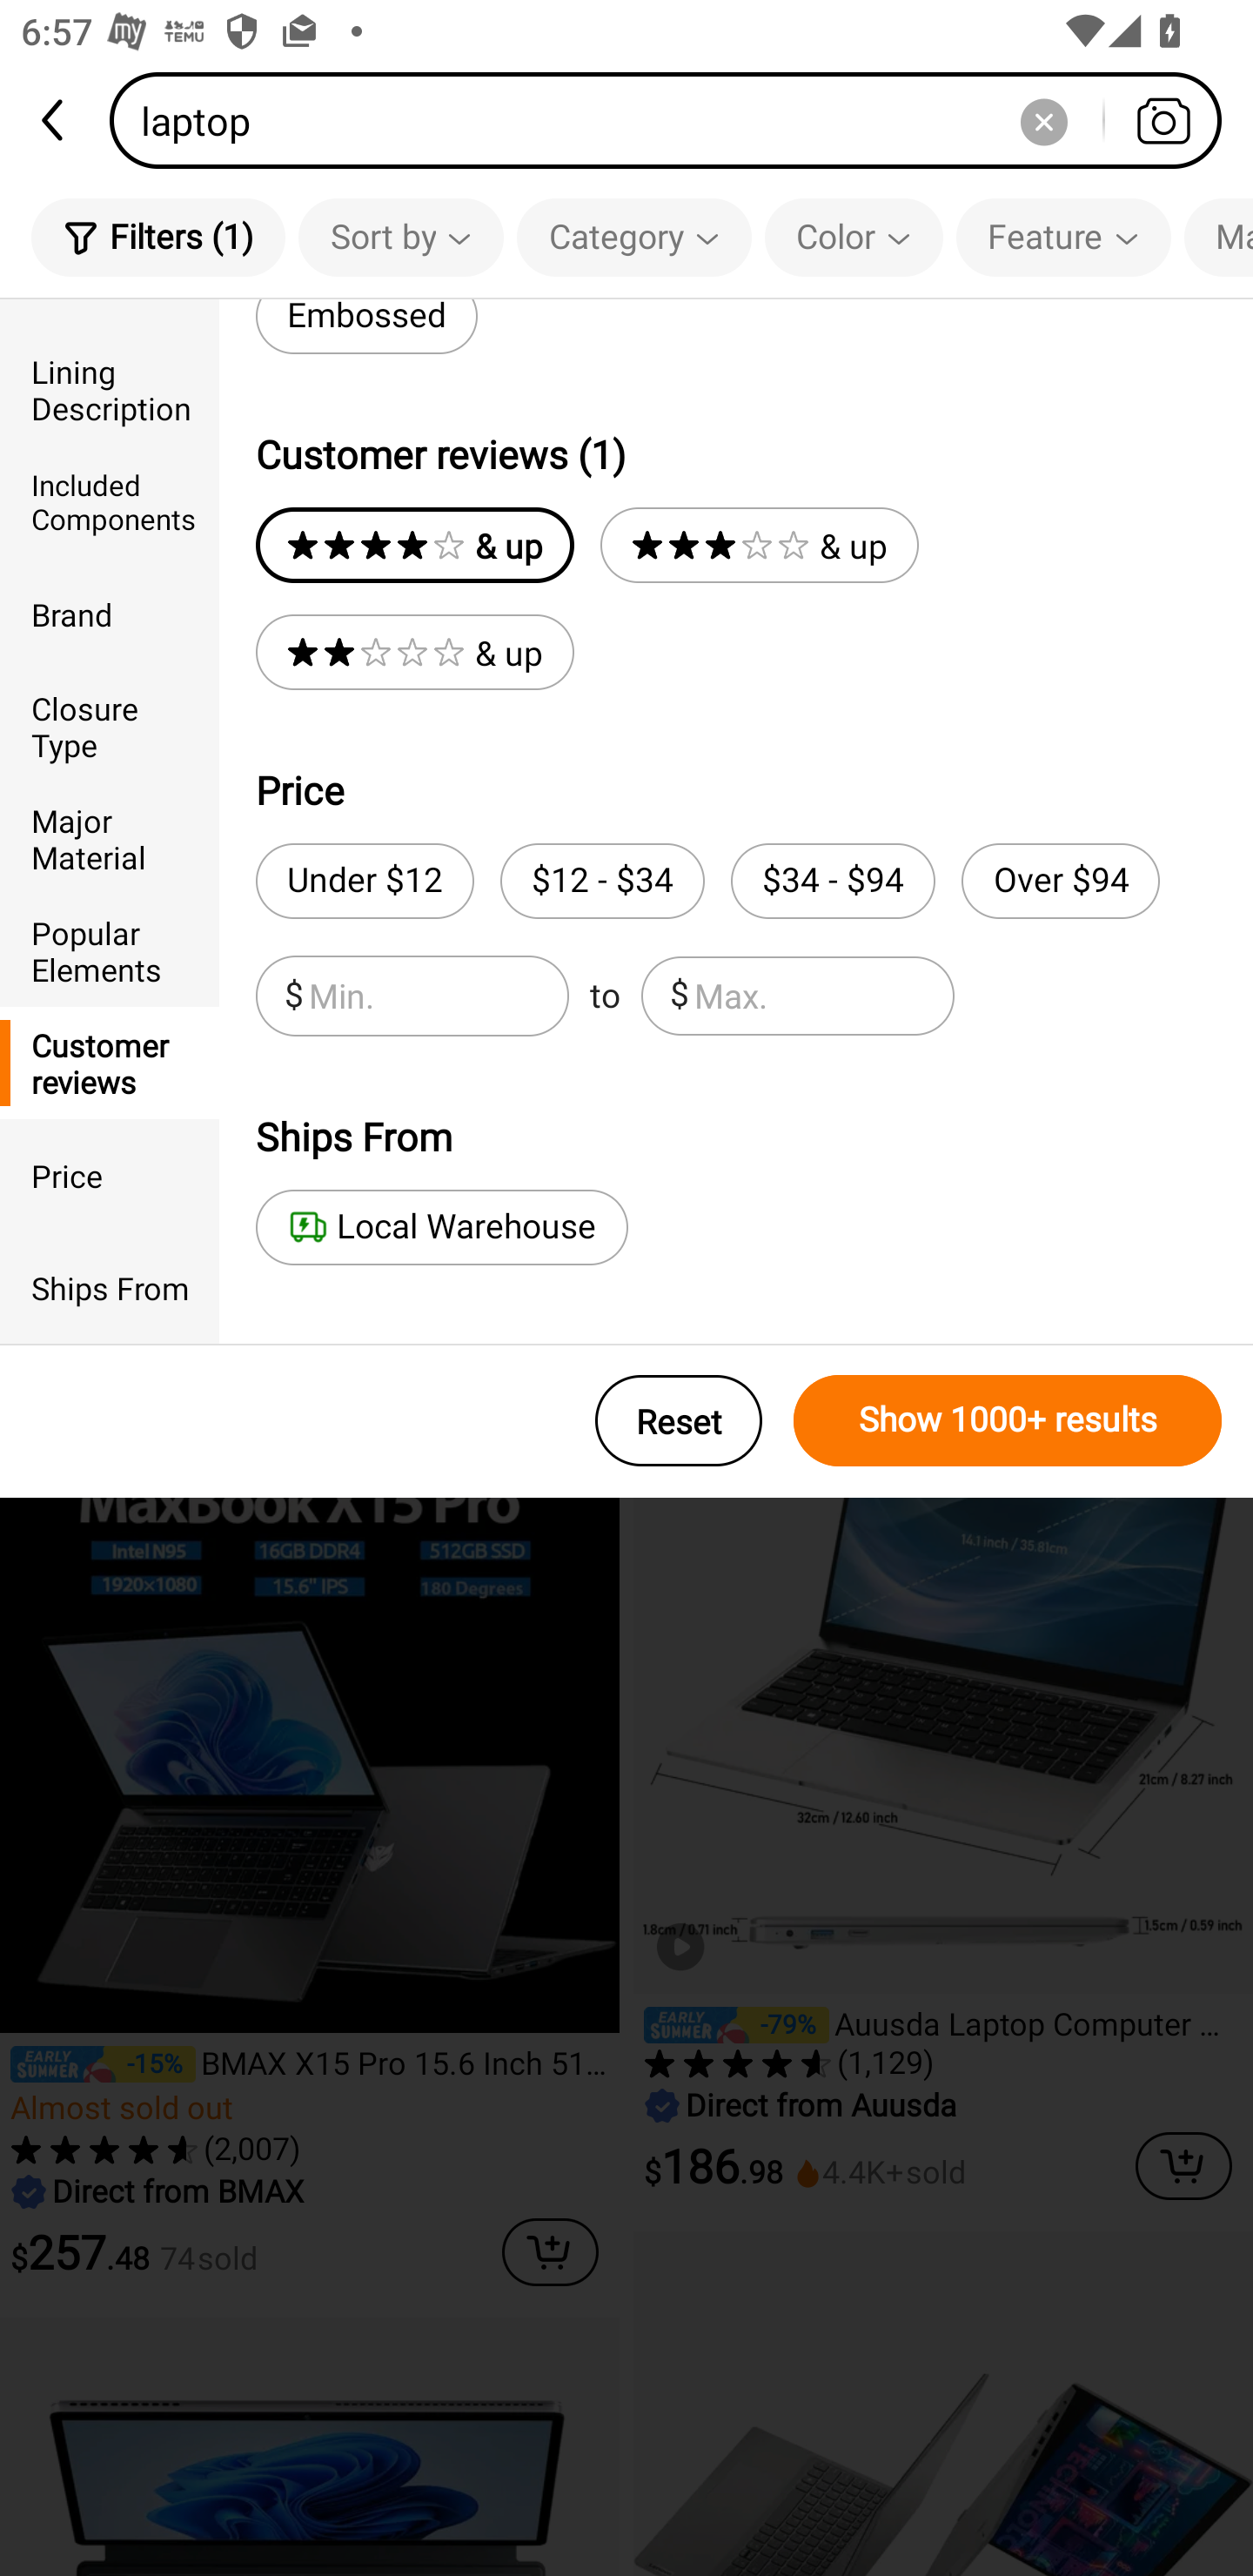 The height and width of the screenshot is (2576, 1253). I want to click on & up, so click(759, 545).